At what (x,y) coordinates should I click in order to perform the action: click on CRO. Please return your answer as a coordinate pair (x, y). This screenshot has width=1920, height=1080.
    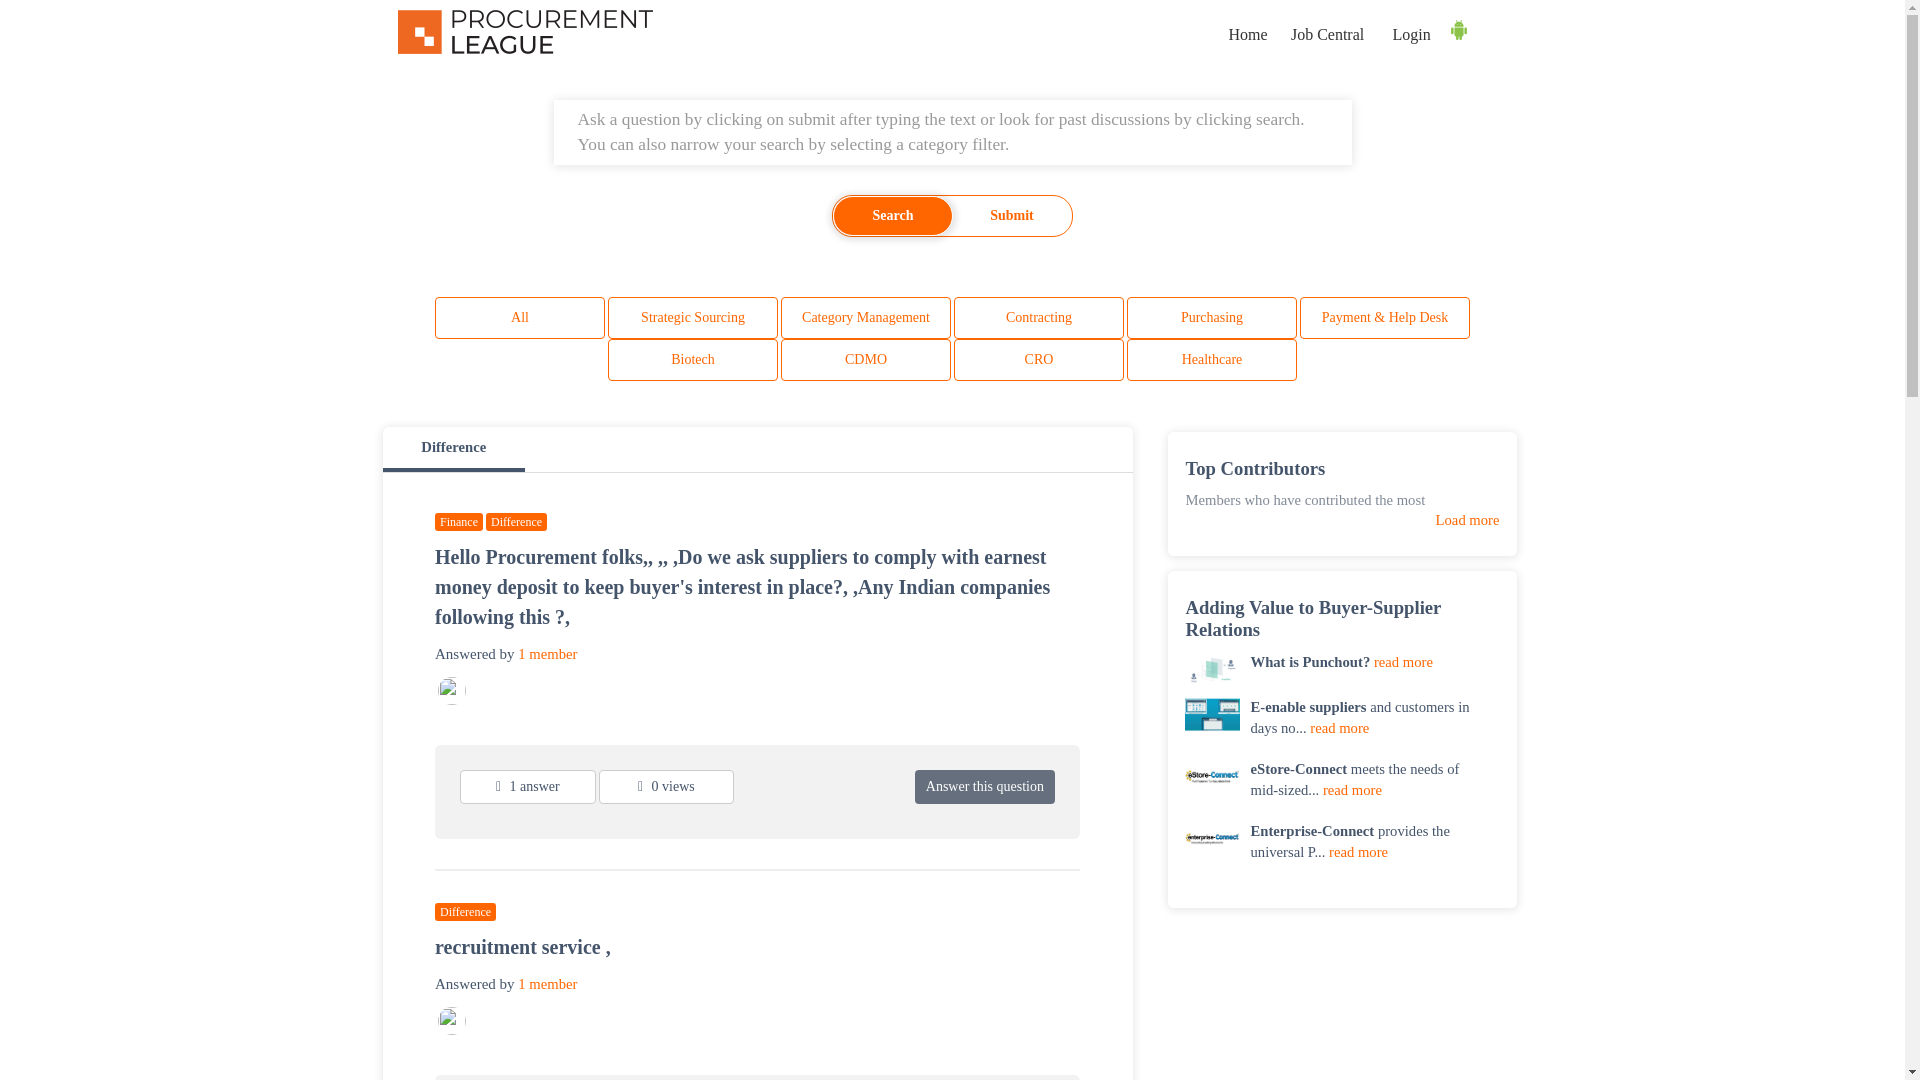
    Looking at the image, I should click on (1038, 360).